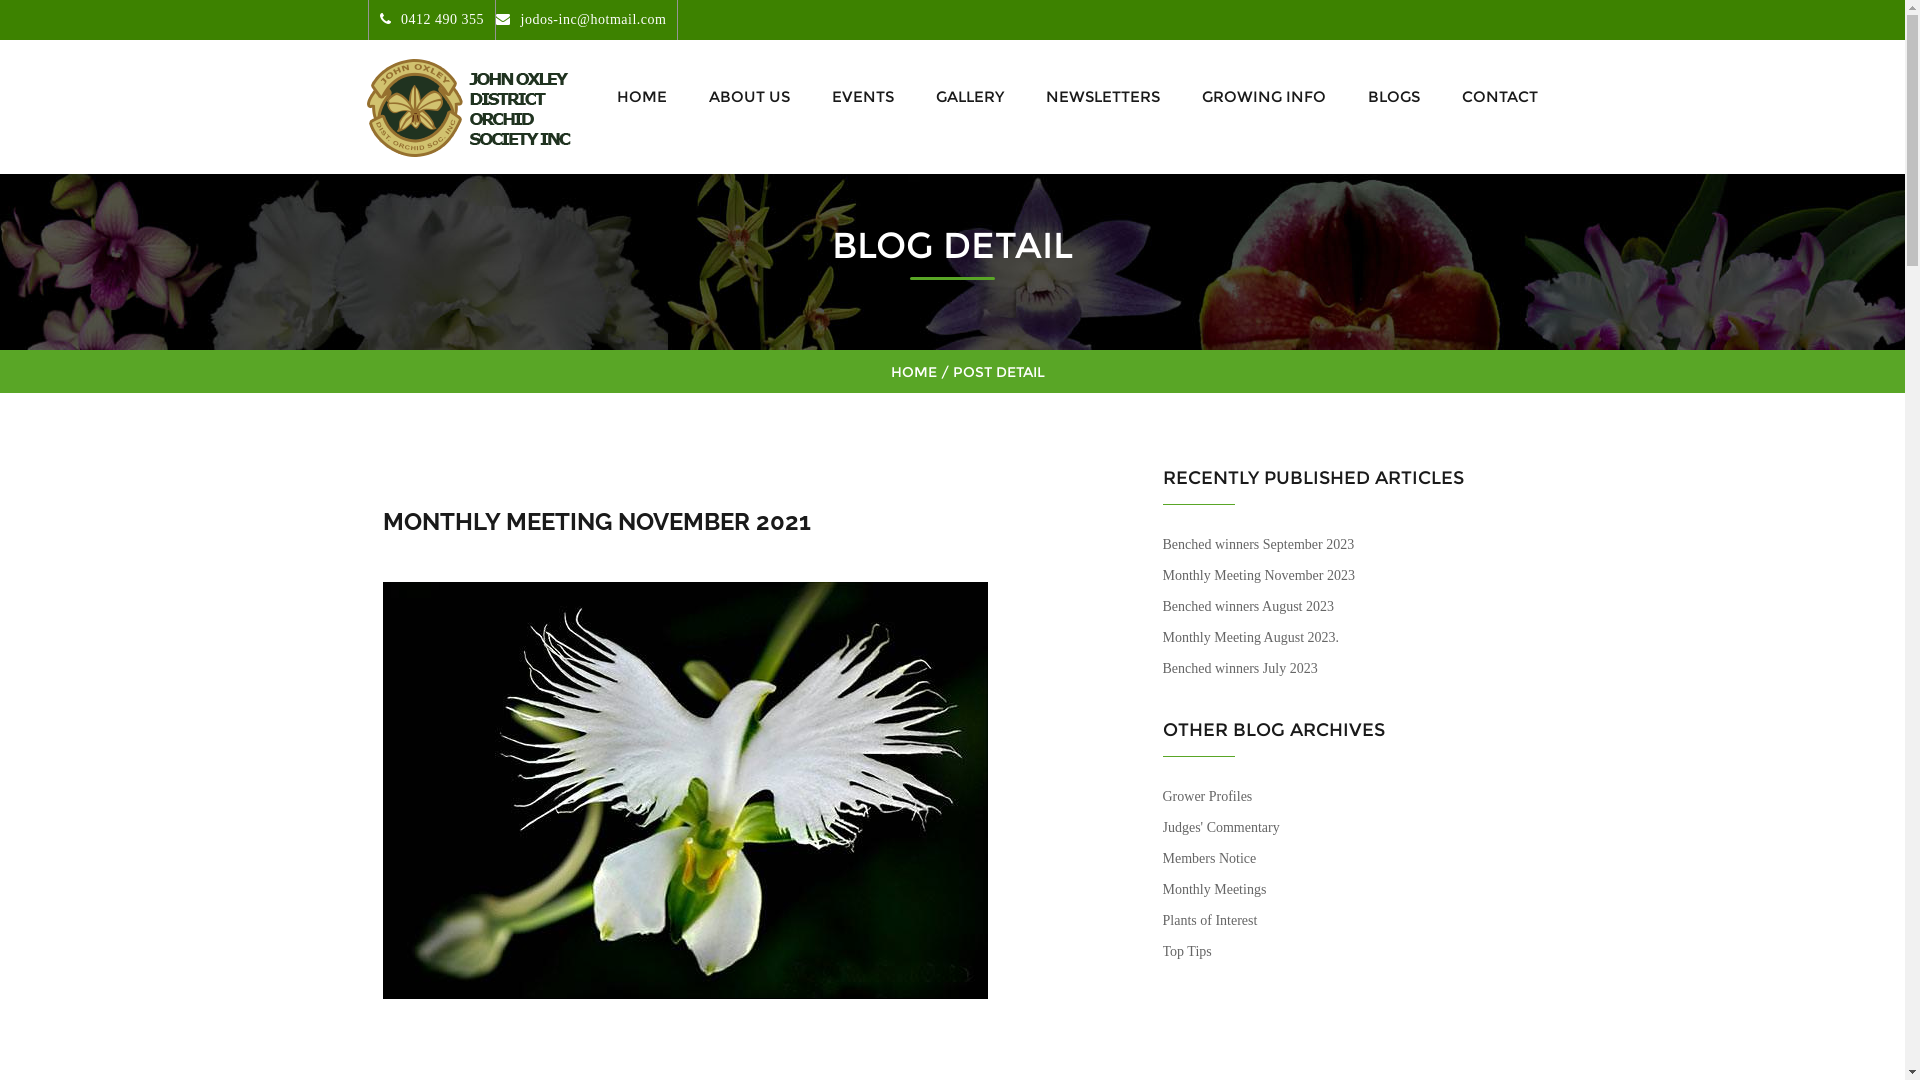  I want to click on Benched winners July 2023, so click(1240, 668).